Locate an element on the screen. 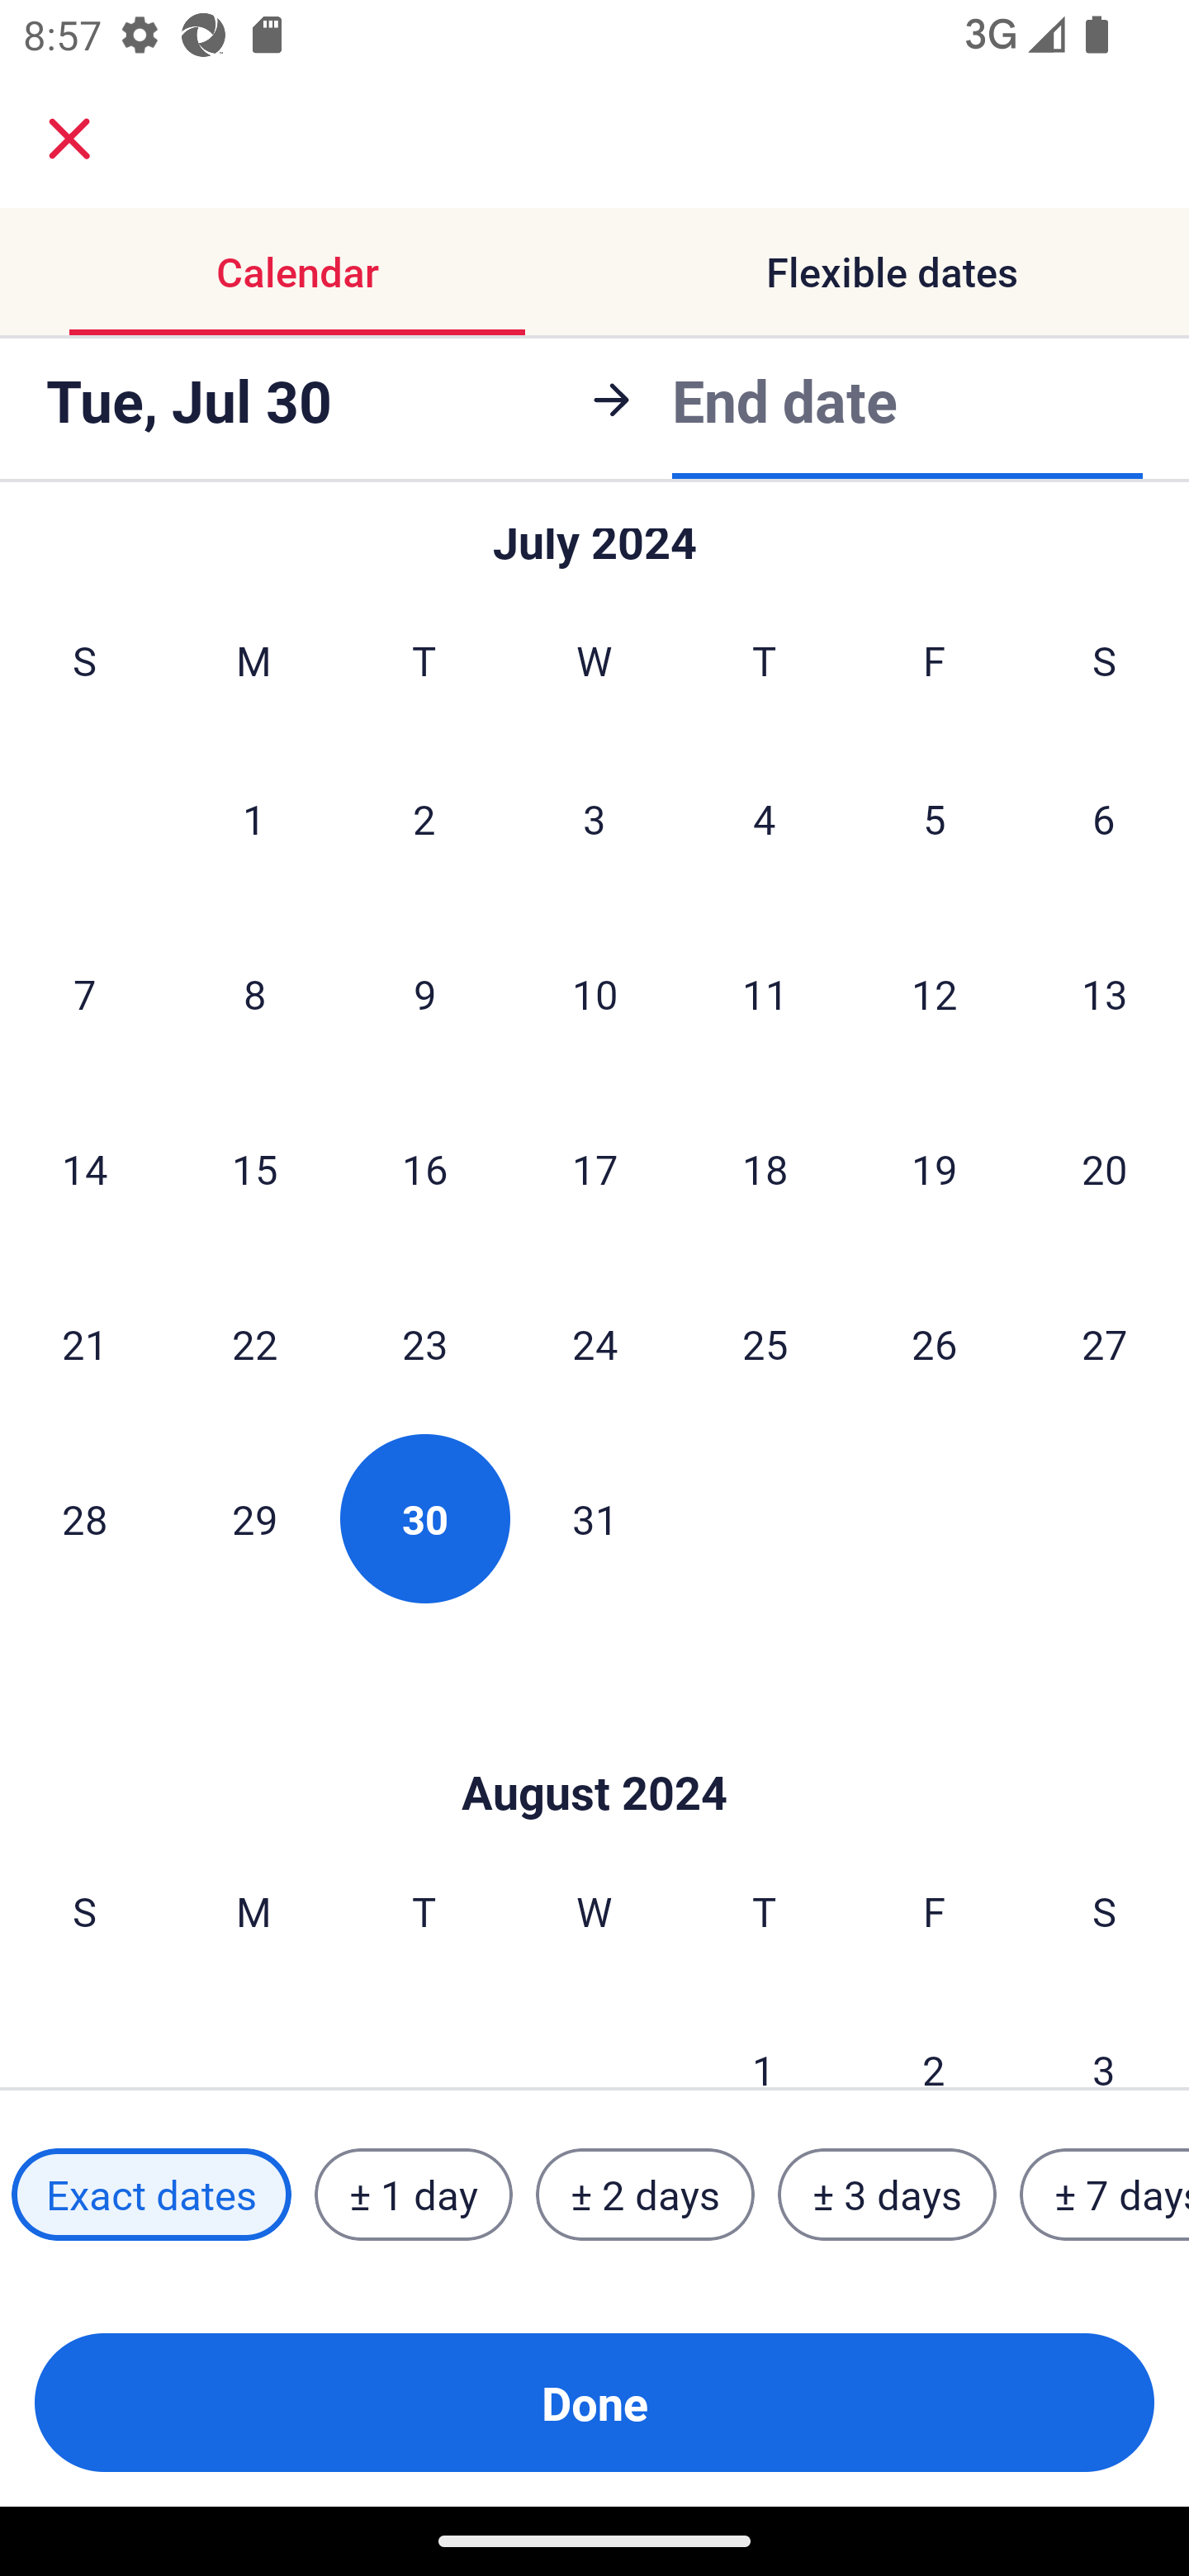 This screenshot has width=1189, height=2576. 10 Wednesday, July 10, 2024 is located at coordinates (594, 994).